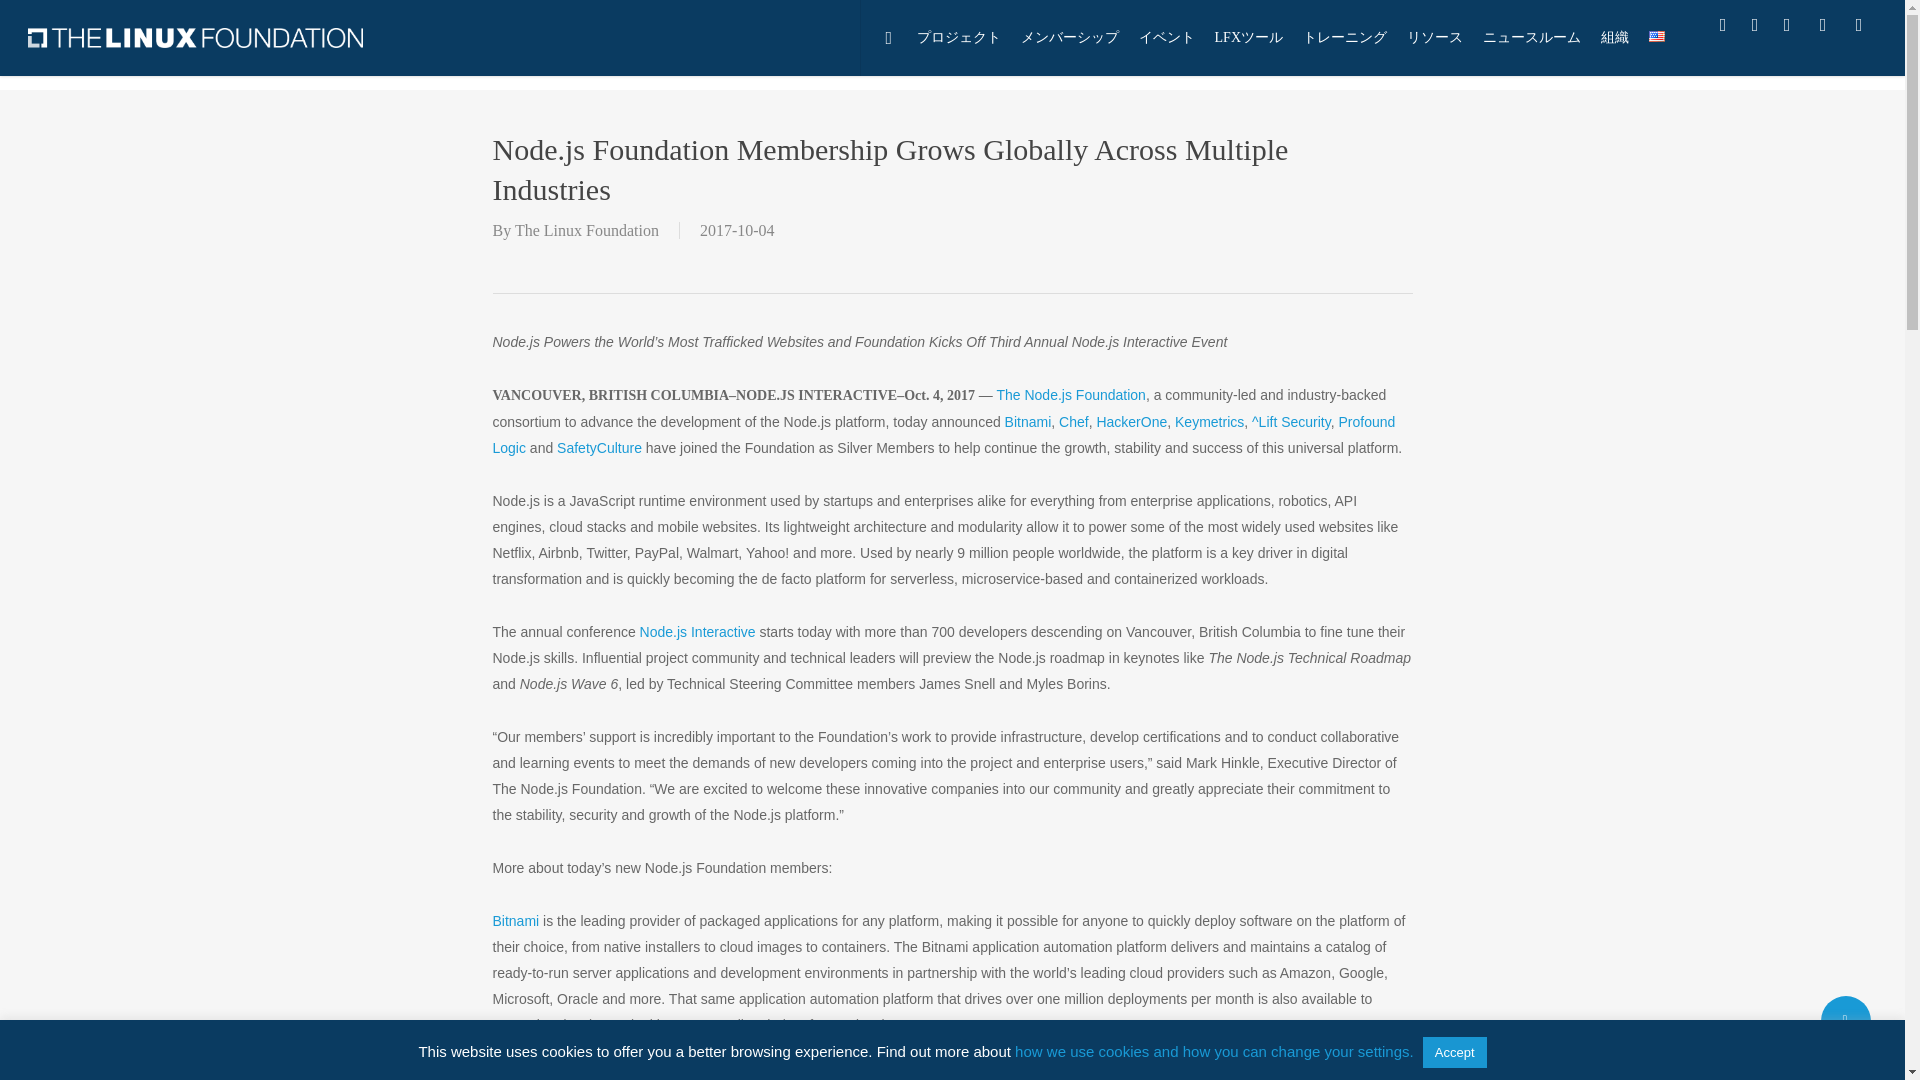  Describe the element at coordinates (1656, 36) in the screenshot. I see `English` at that location.